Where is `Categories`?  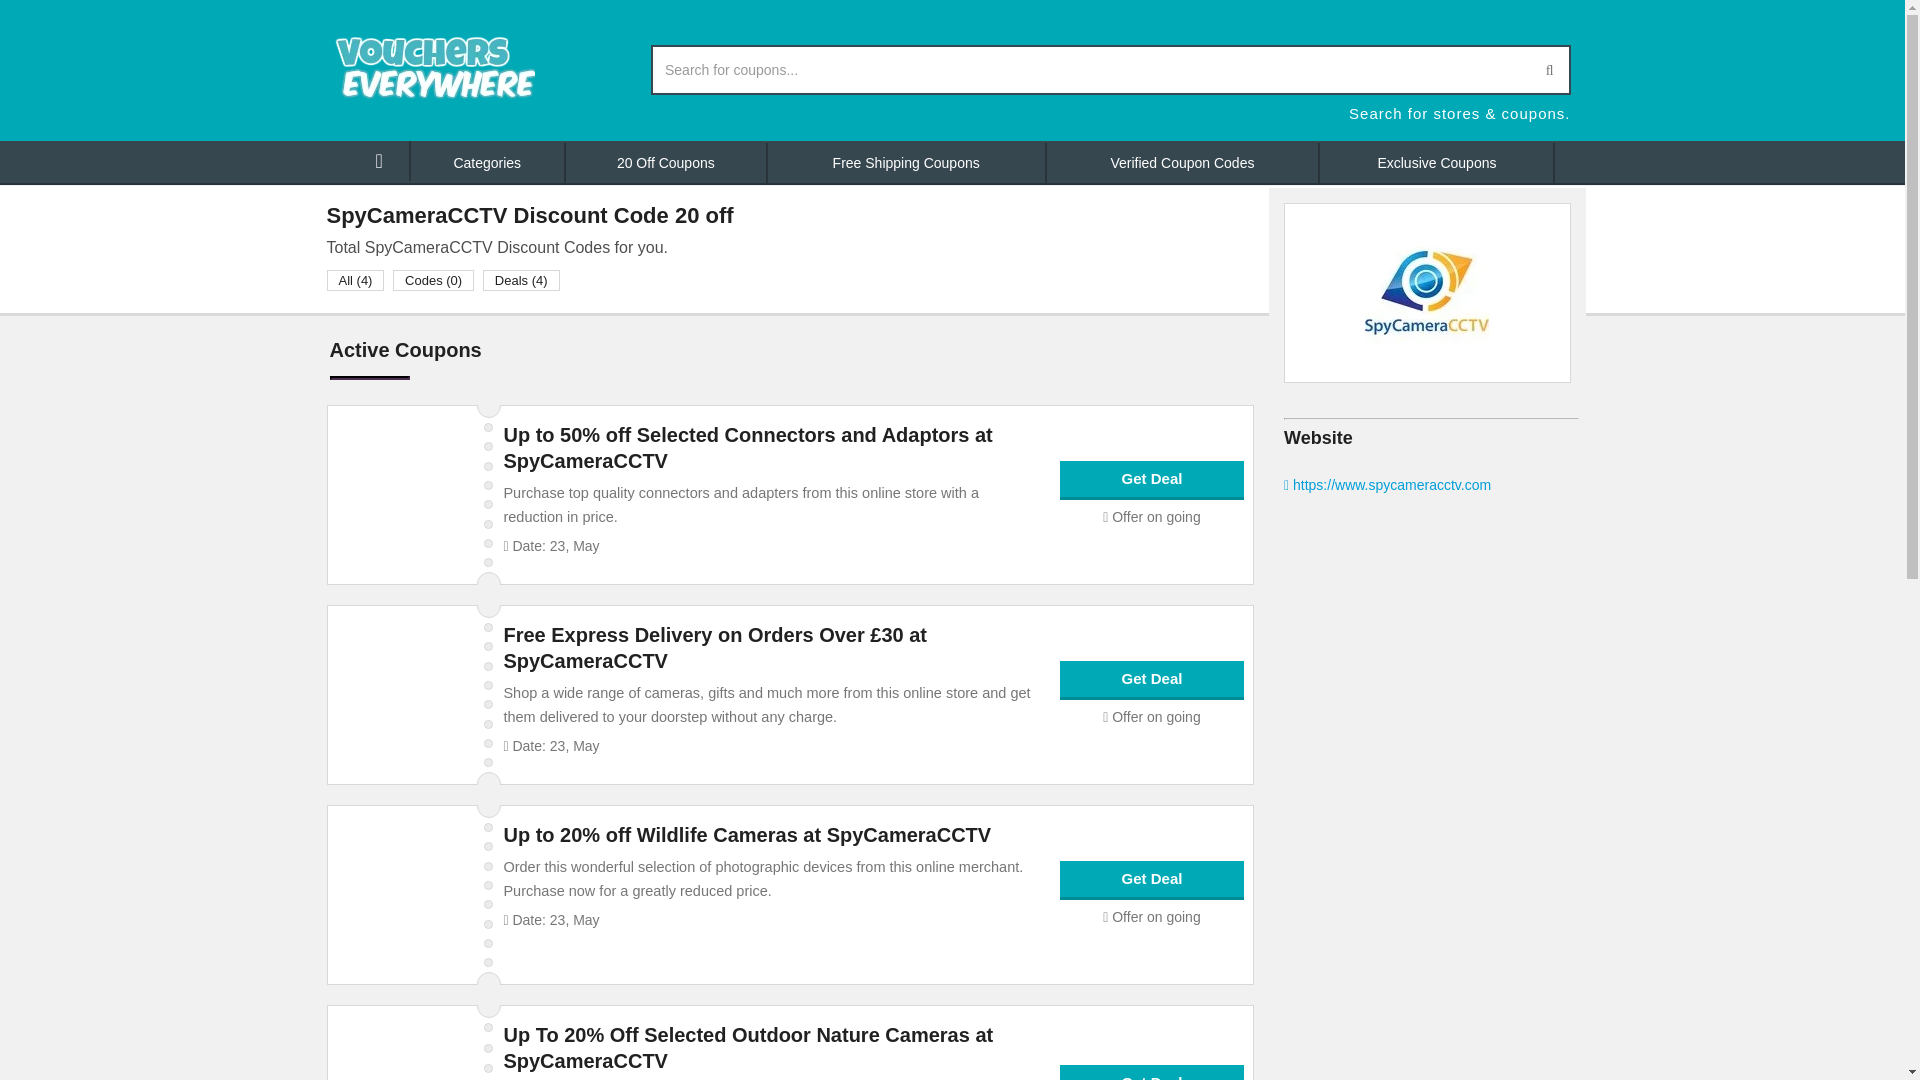 Categories is located at coordinates (488, 162).